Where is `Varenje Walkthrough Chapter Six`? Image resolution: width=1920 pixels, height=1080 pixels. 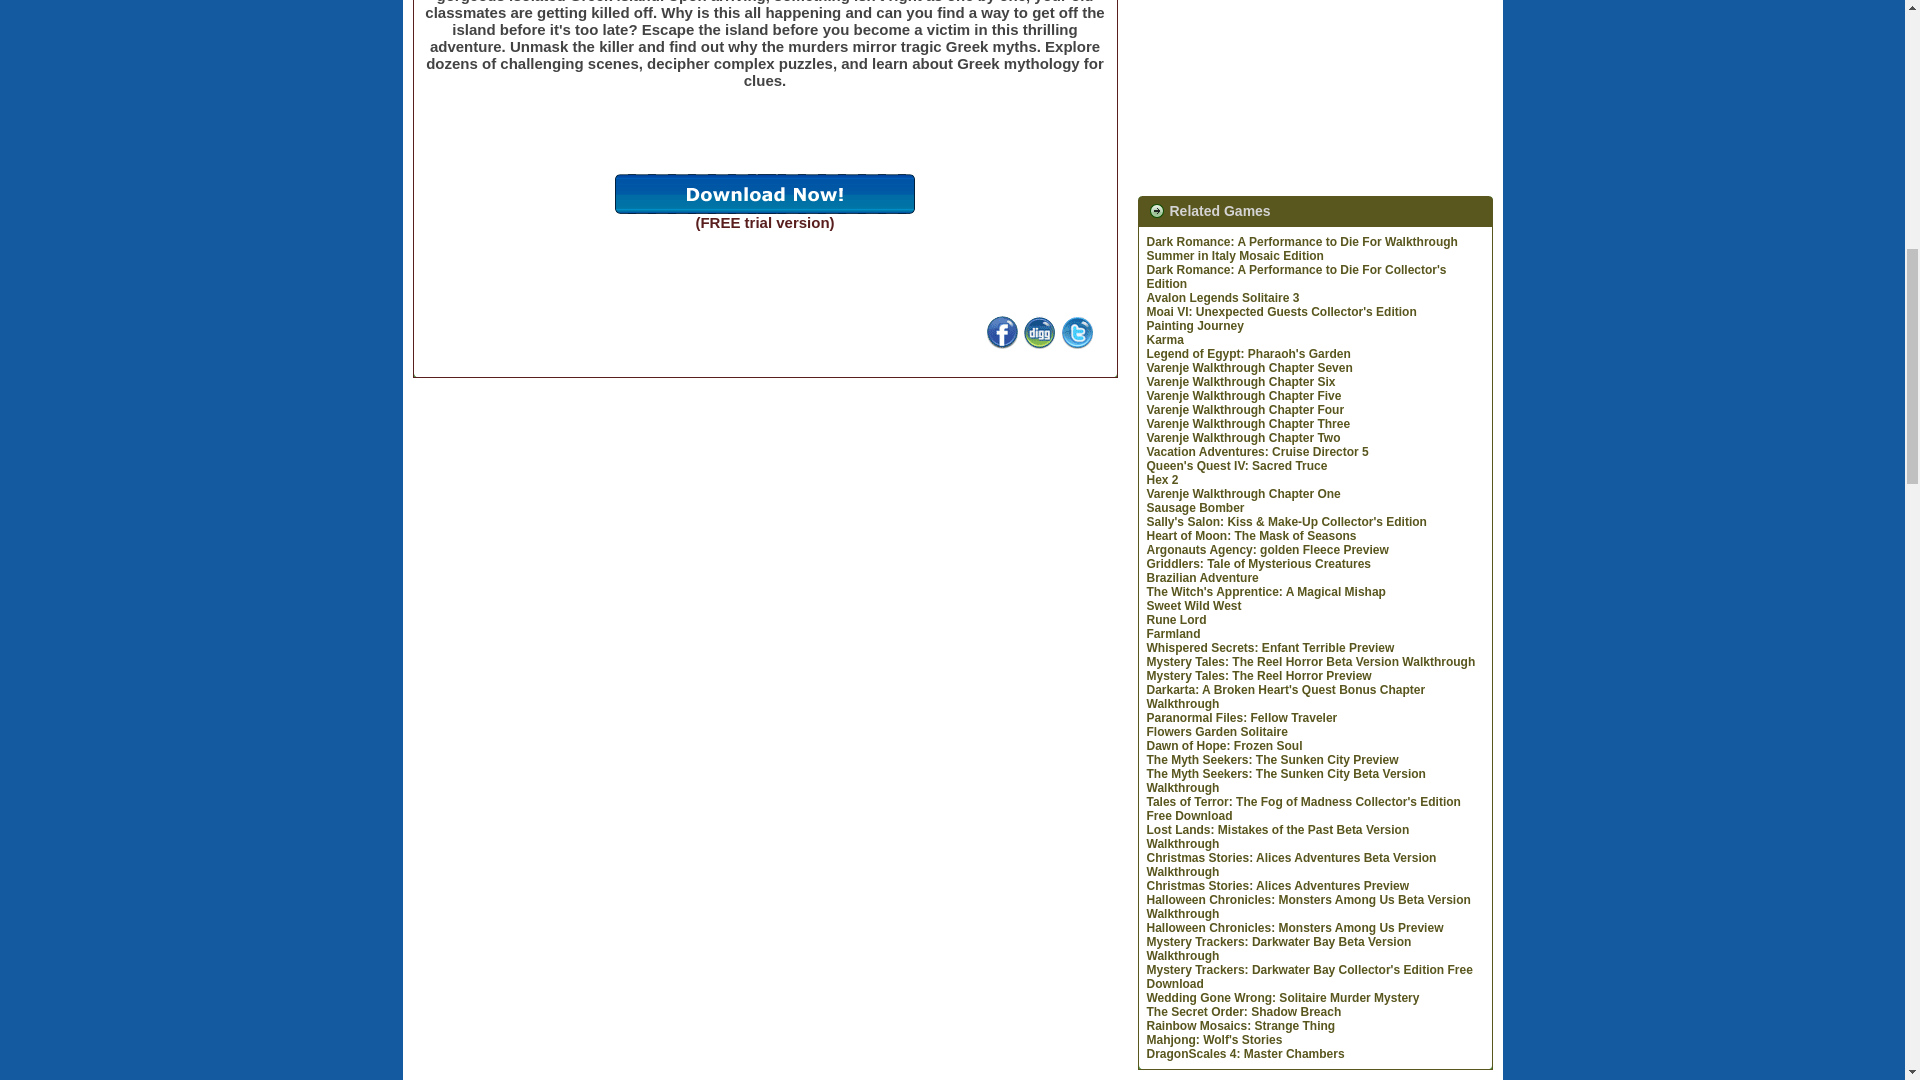 Varenje Walkthrough Chapter Six is located at coordinates (1240, 381).